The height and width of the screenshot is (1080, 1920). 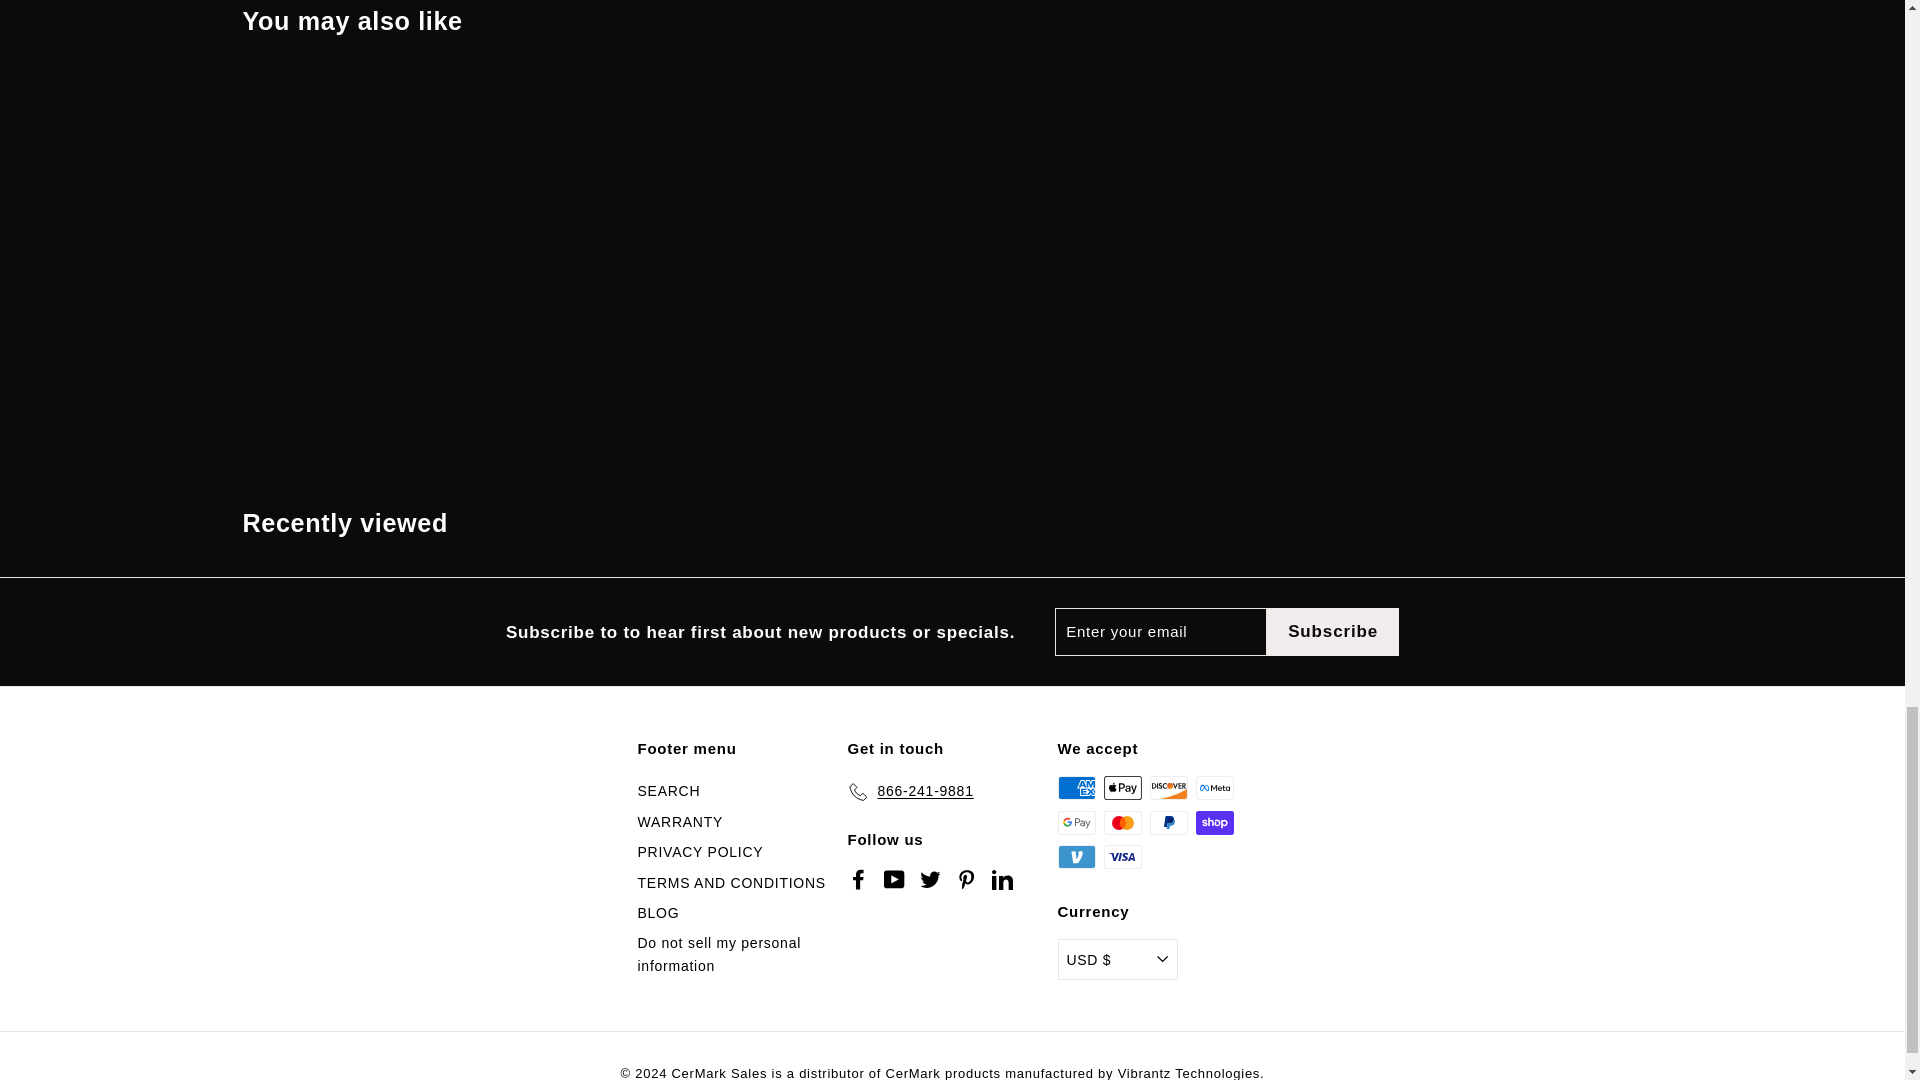 What do you see at coordinates (1123, 788) in the screenshot?
I see `Apple Pay` at bounding box center [1123, 788].